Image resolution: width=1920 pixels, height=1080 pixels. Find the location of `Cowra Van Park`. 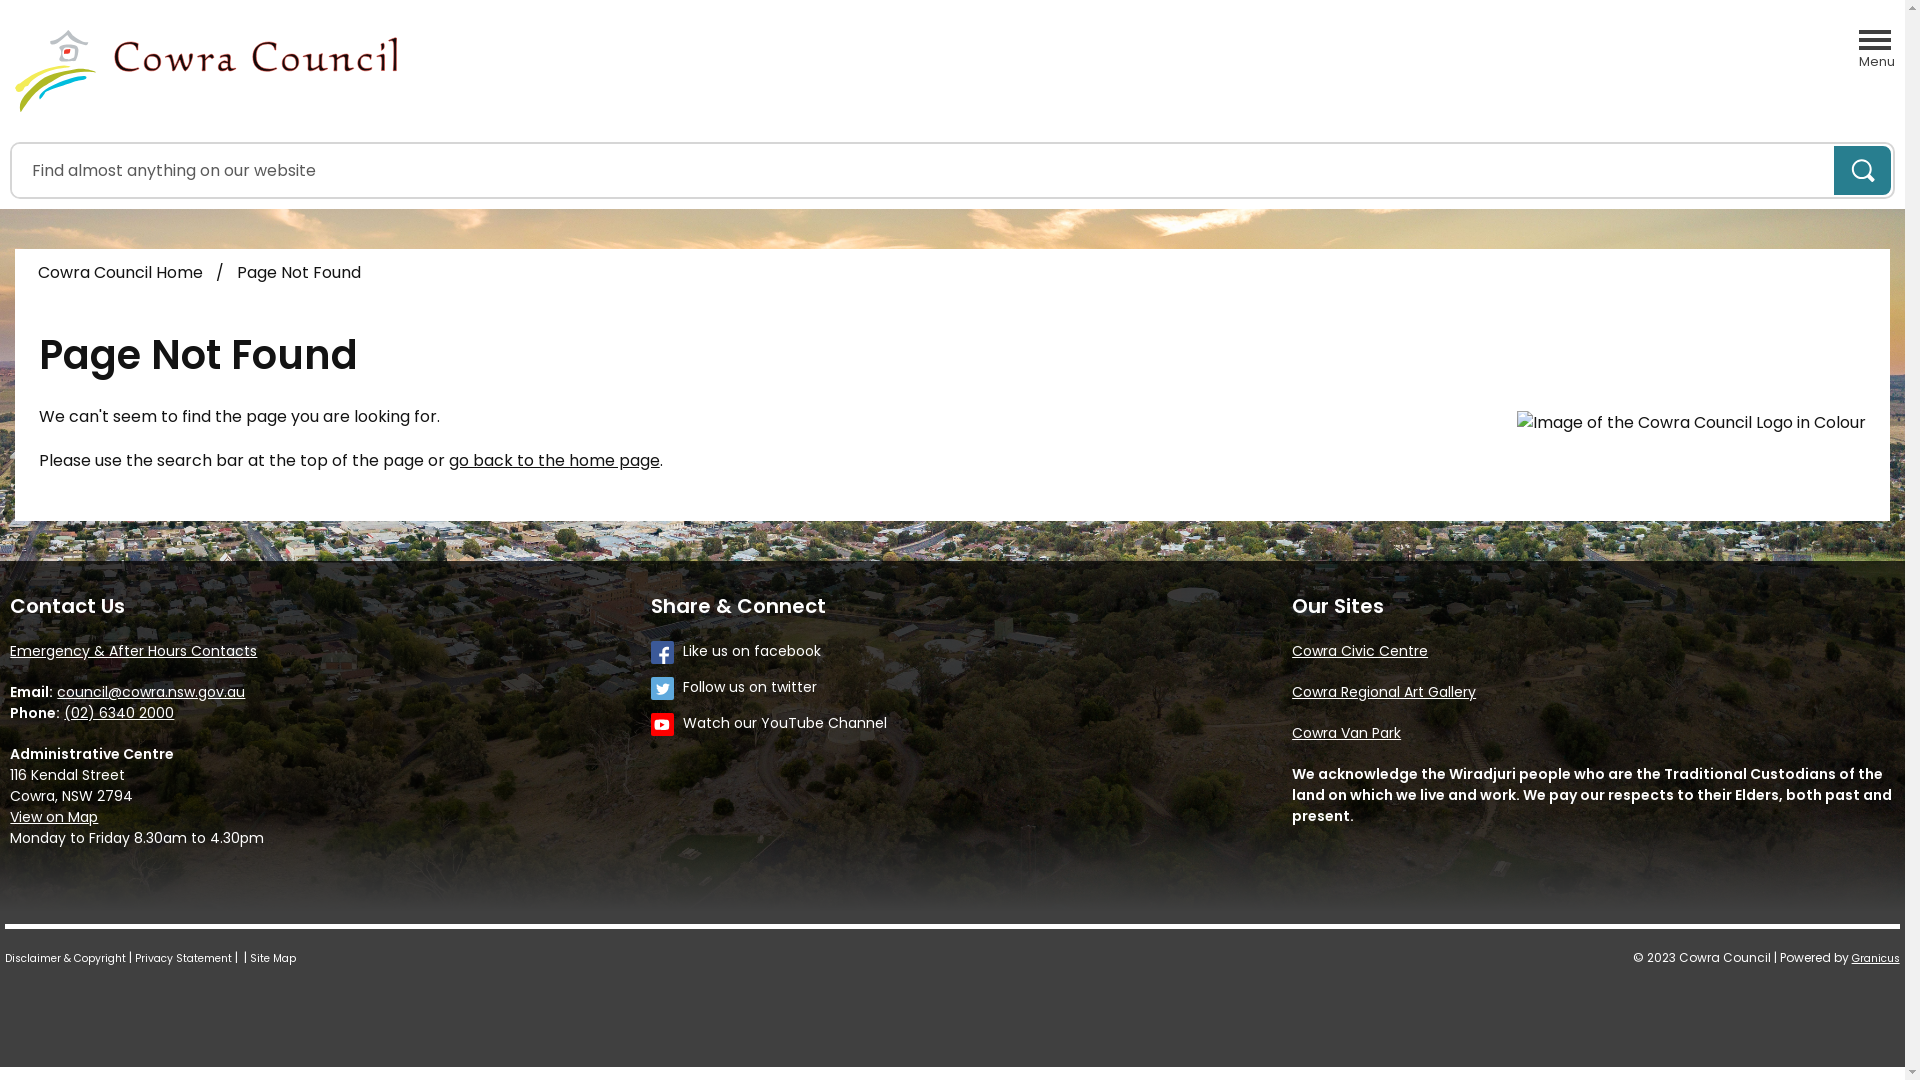

Cowra Van Park is located at coordinates (1346, 733).